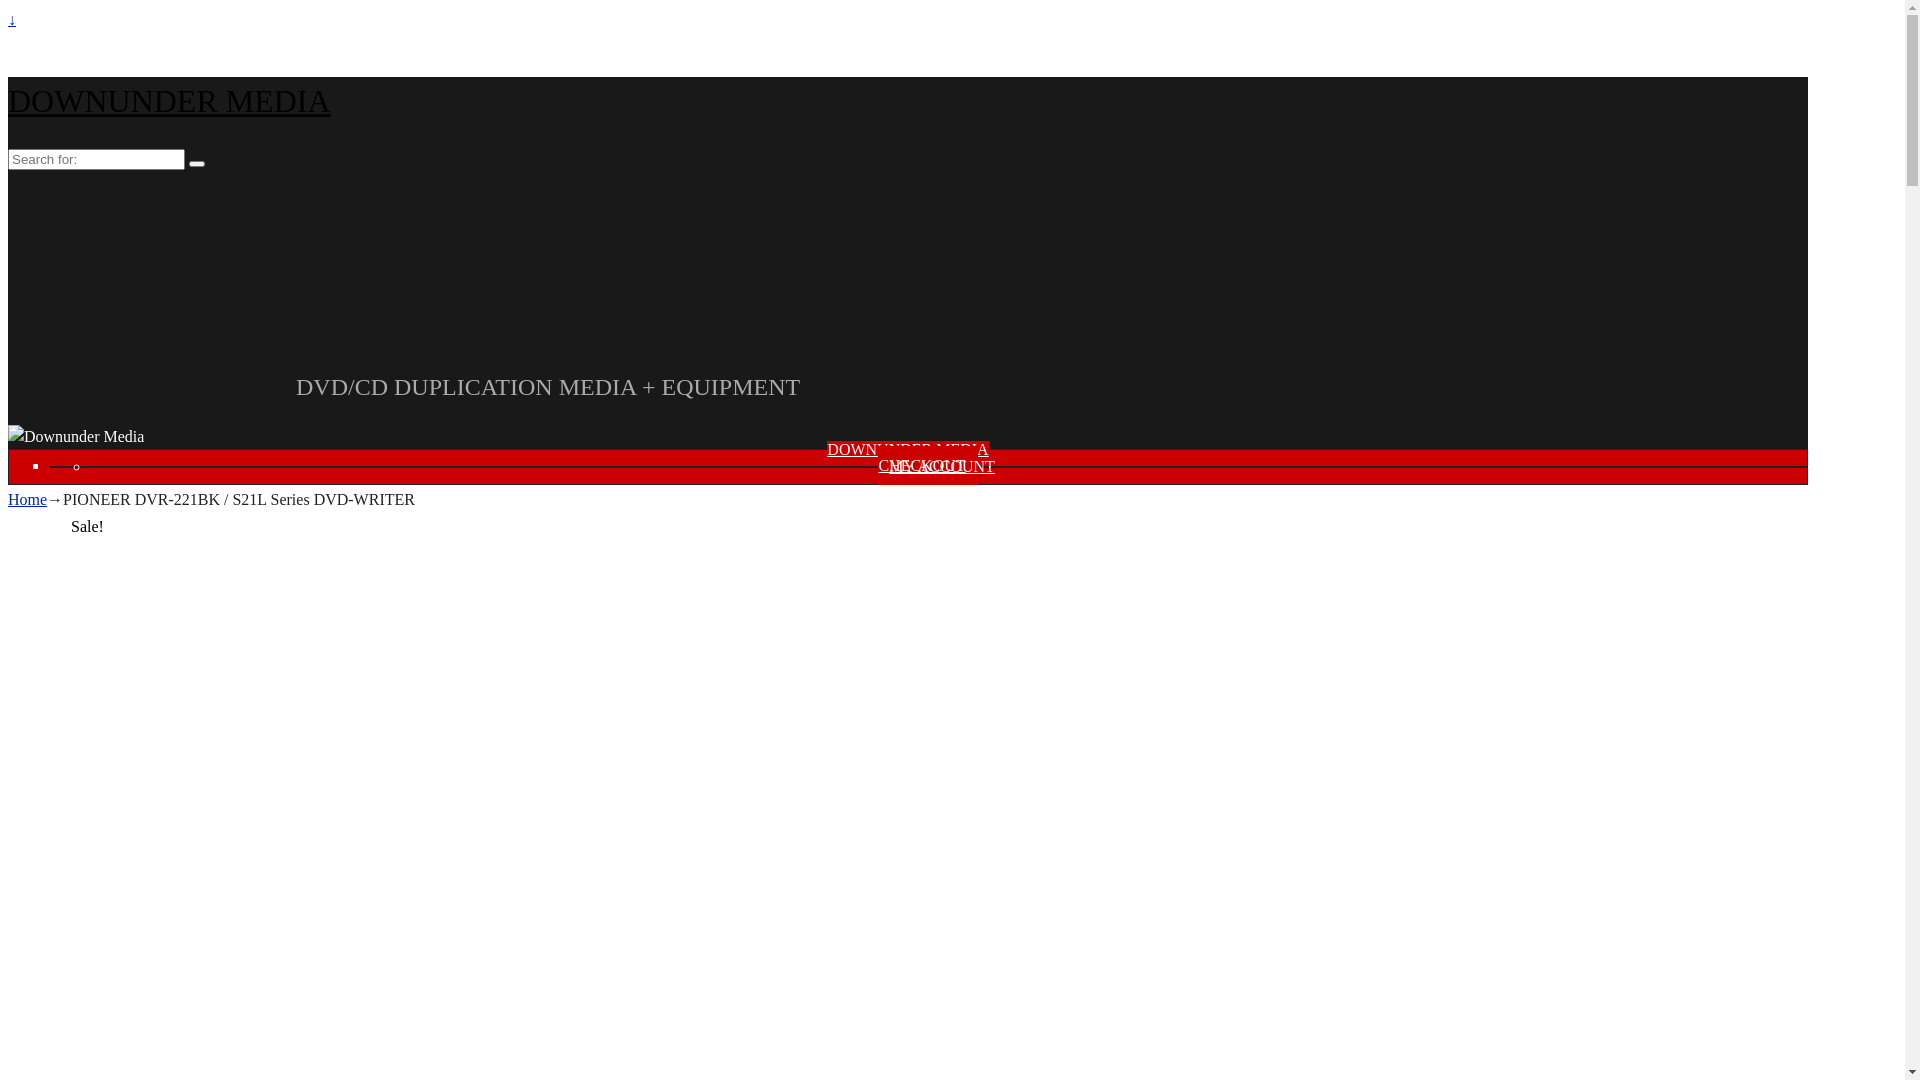  What do you see at coordinates (928, 466) in the screenshot?
I see `CONTACTS` at bounding box center [928, 466].